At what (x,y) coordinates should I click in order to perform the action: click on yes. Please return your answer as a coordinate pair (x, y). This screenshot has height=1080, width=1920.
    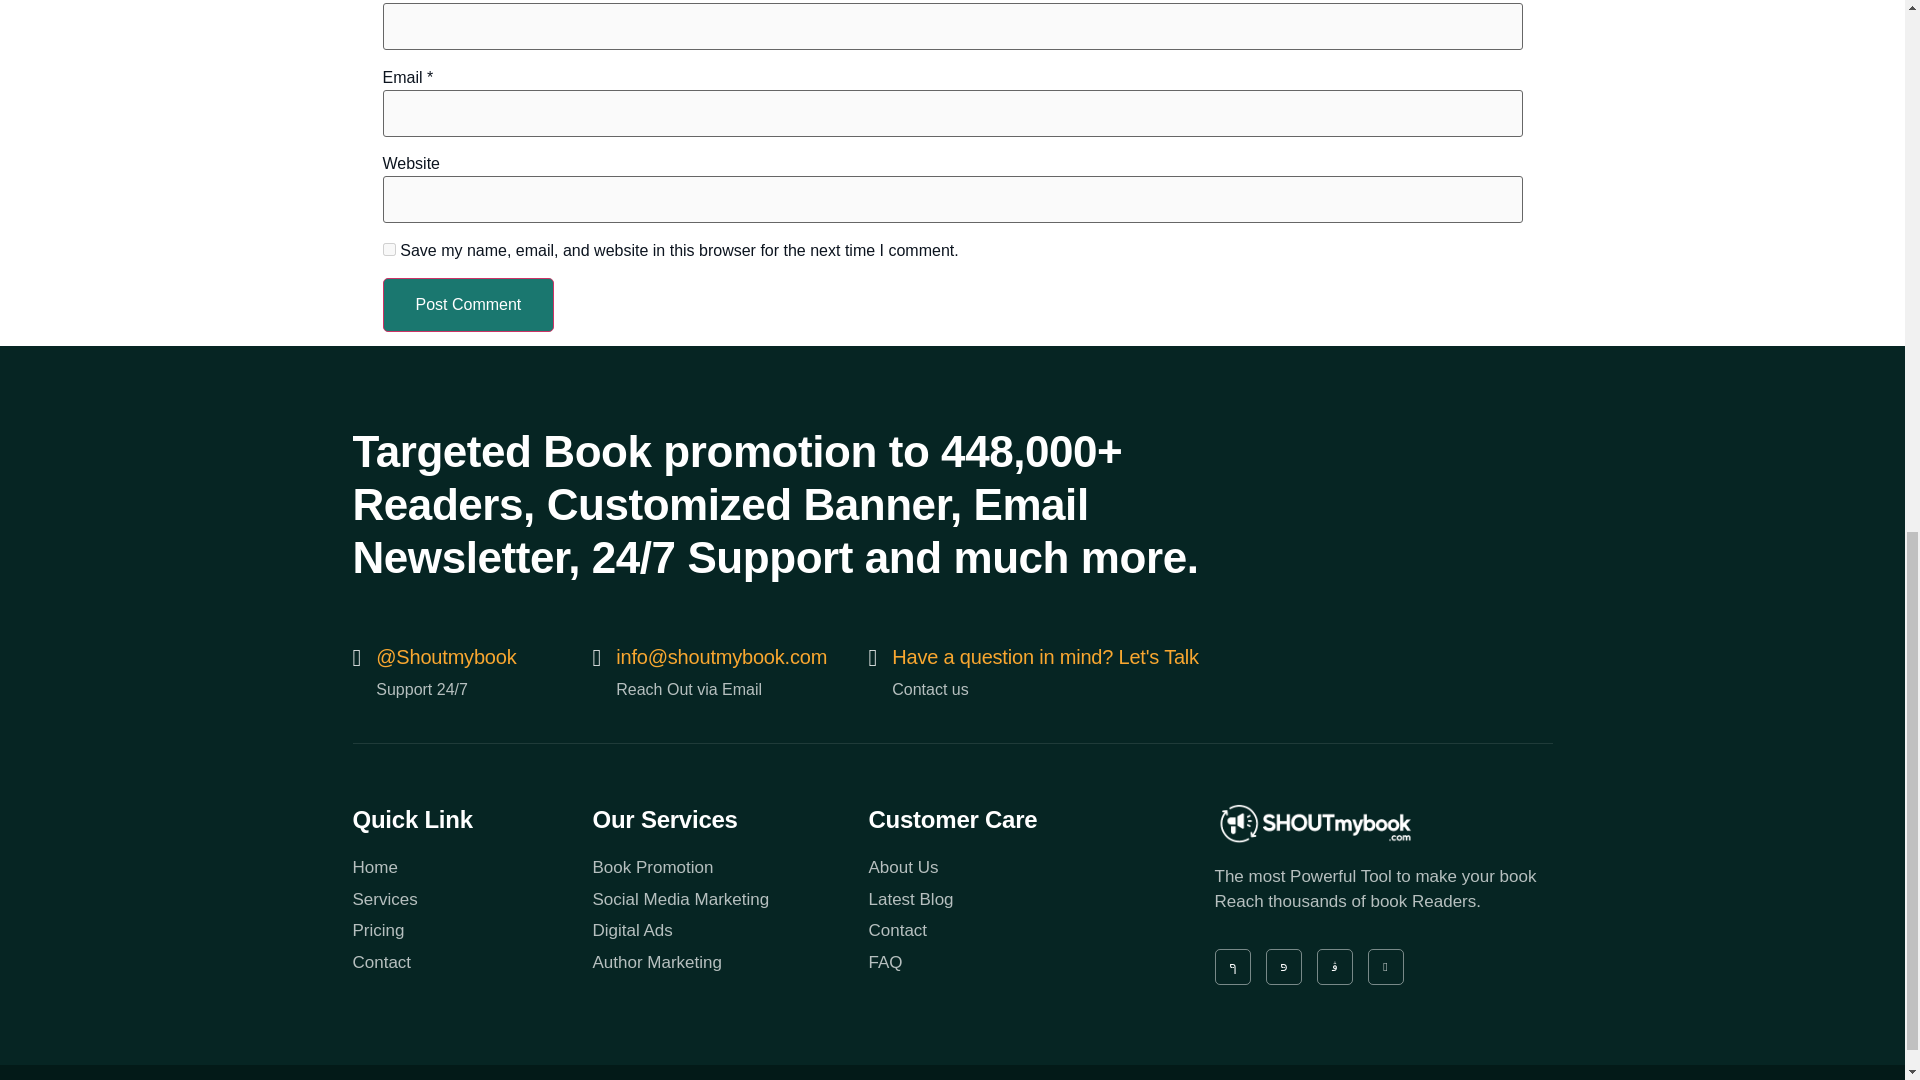
    Looking at the image, I should click on (388, 249).